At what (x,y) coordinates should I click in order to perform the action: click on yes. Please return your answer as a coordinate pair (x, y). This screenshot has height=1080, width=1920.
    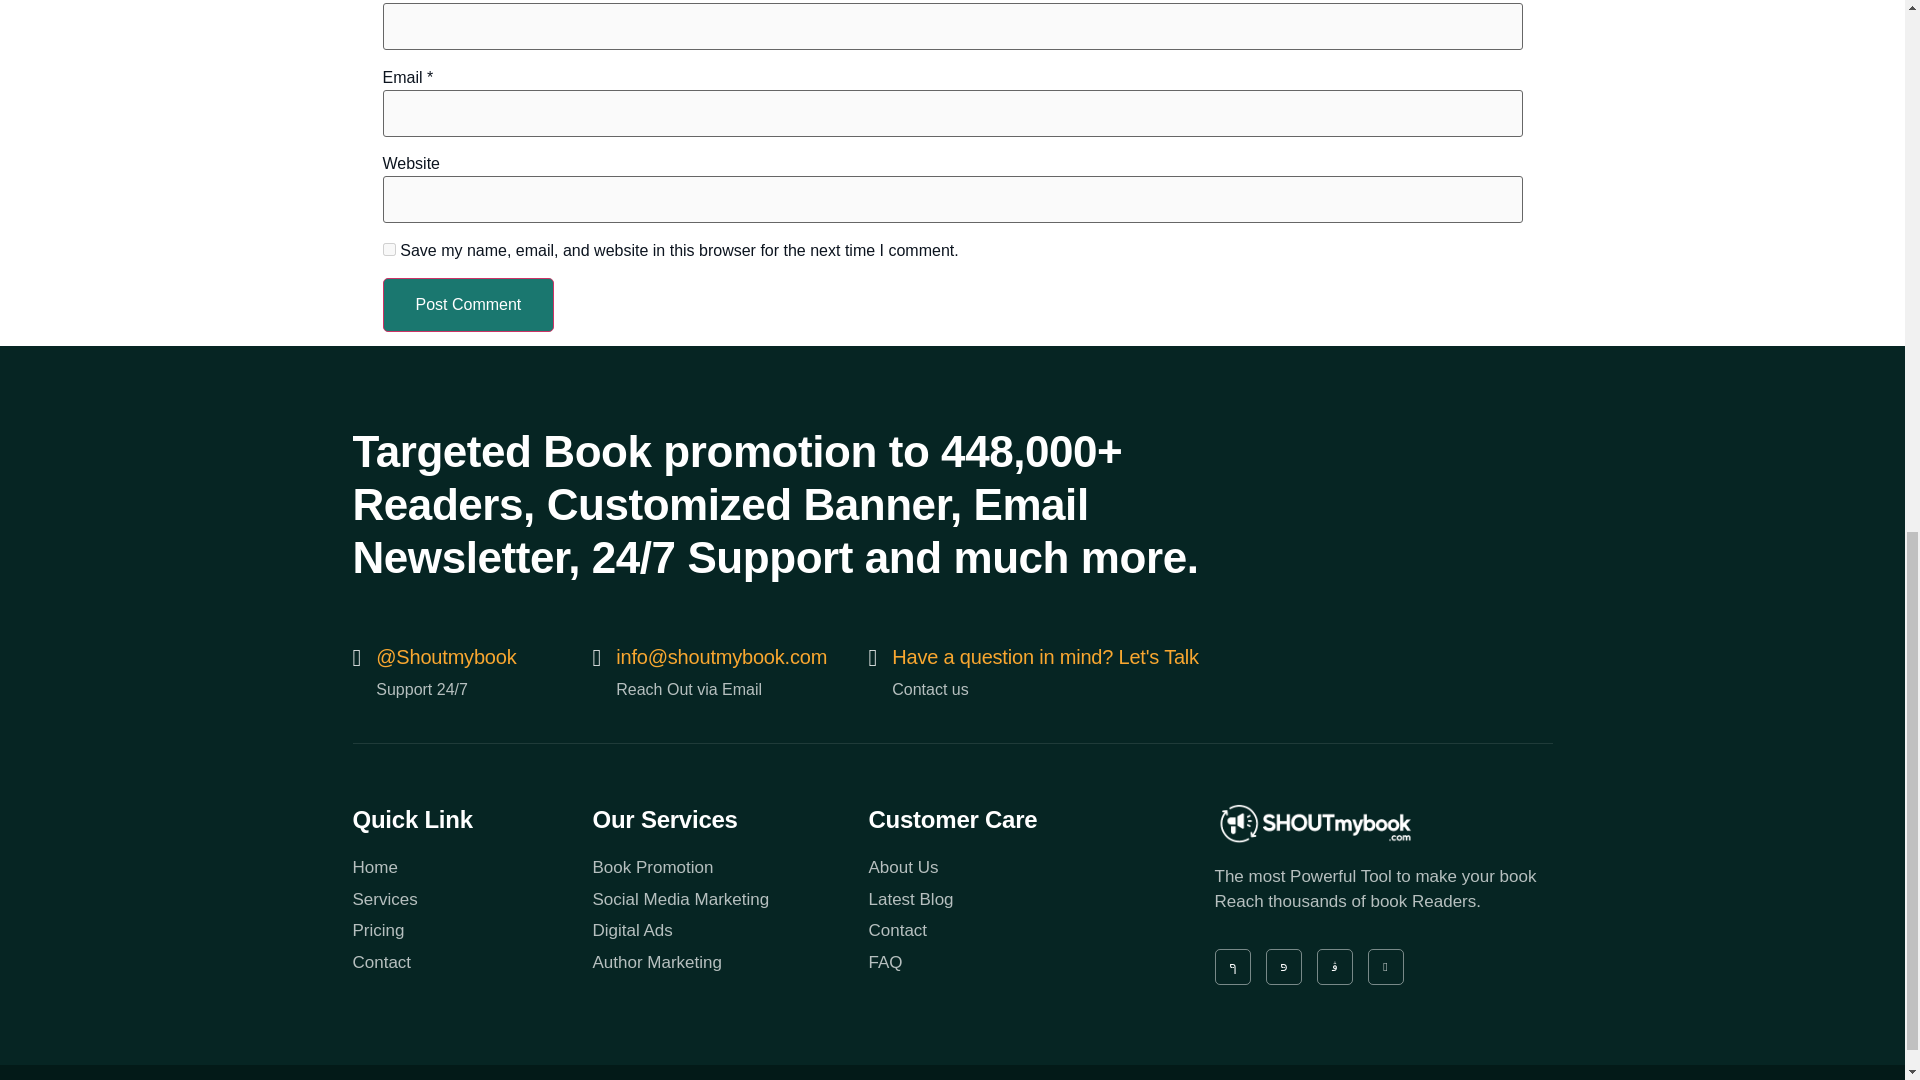
    Looking at the image, I should click on (388, 249).